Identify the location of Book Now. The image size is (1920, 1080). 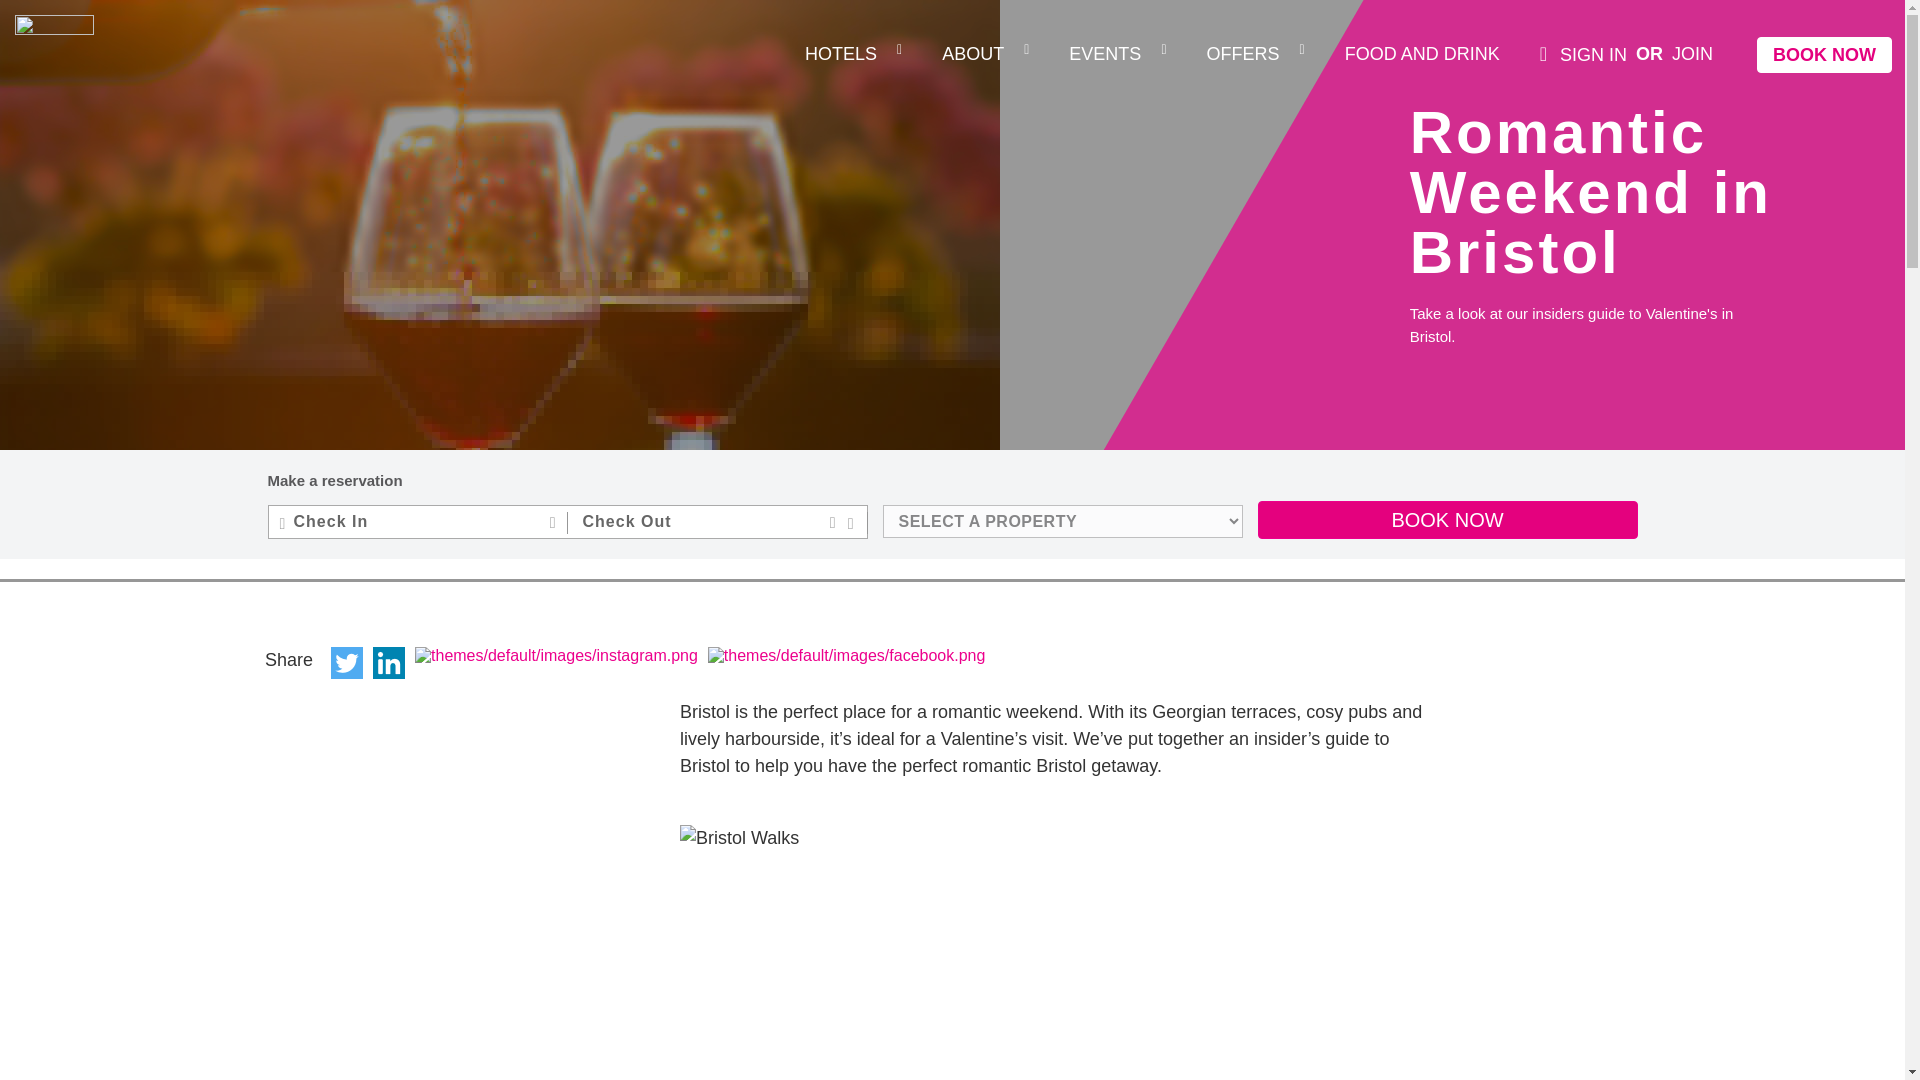
(1824, 54).